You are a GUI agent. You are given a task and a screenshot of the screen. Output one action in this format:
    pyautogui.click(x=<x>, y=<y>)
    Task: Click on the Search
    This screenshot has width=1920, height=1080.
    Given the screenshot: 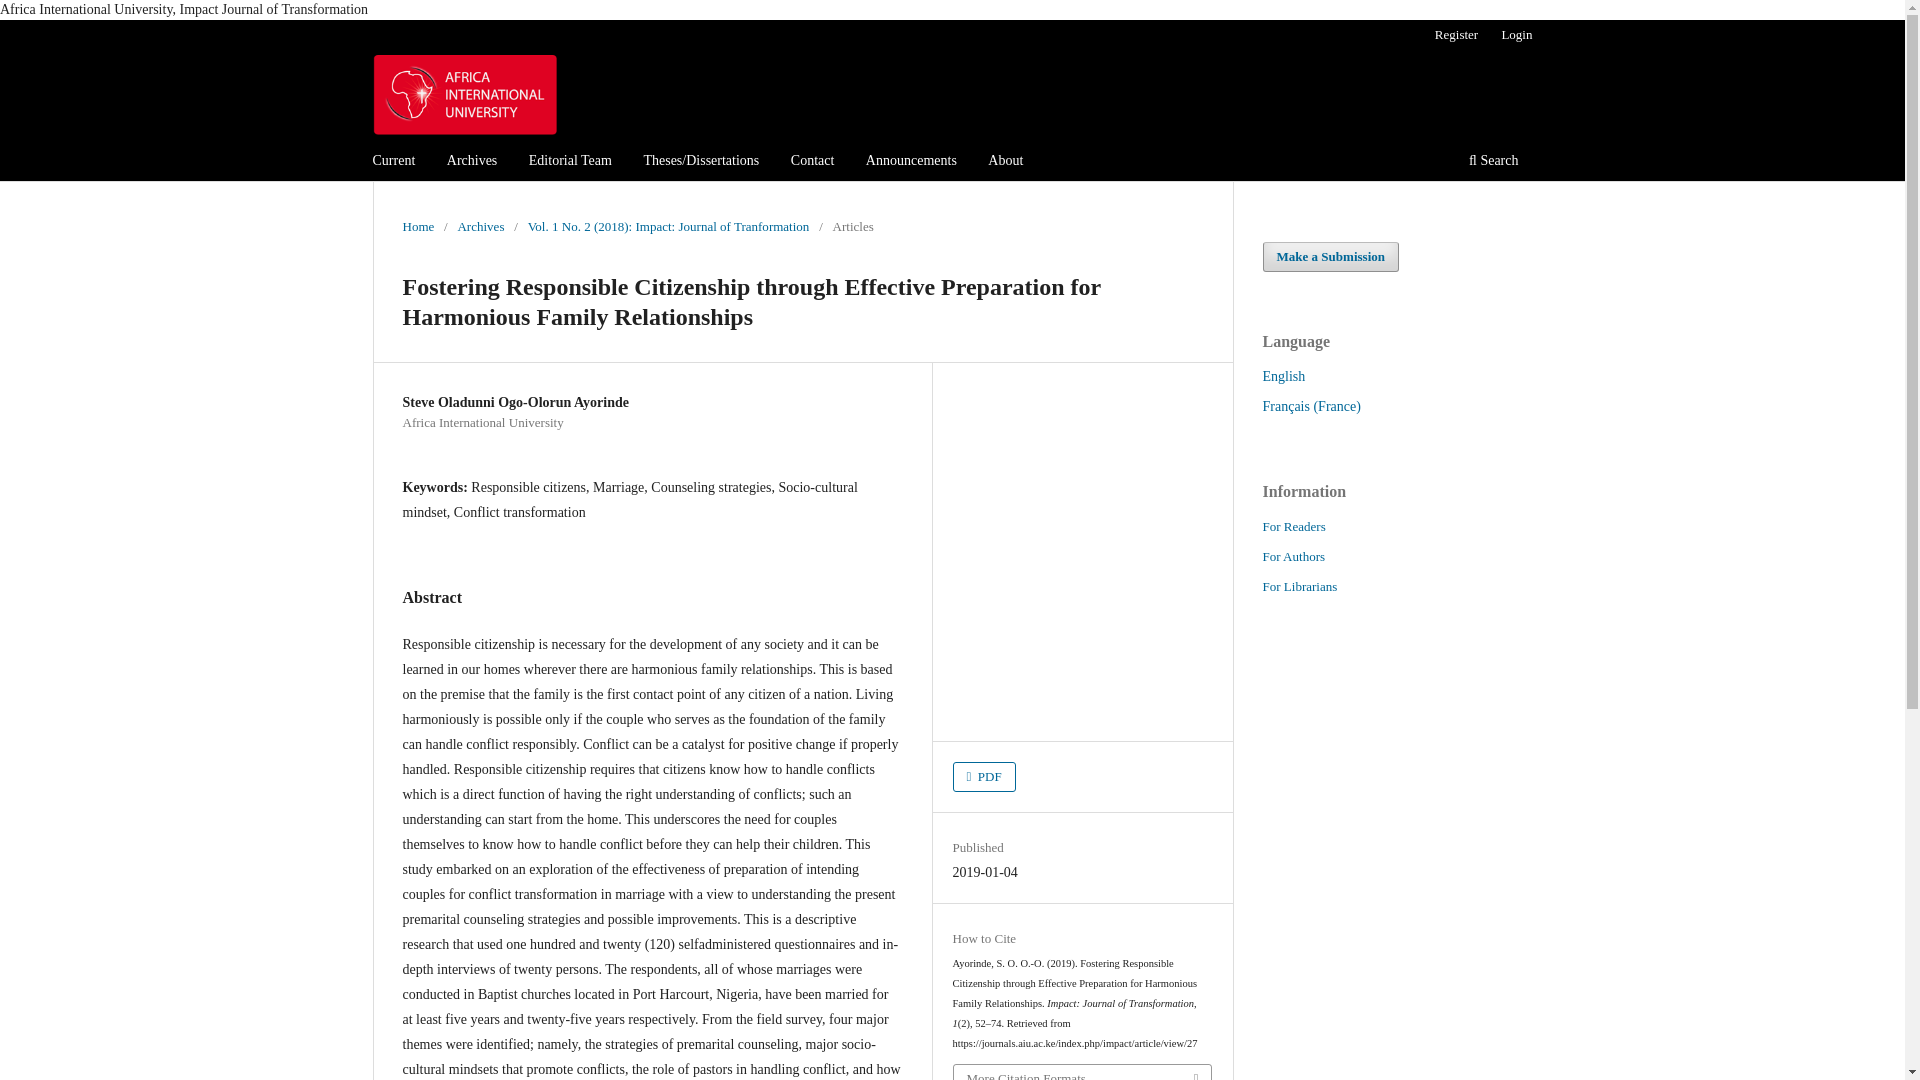 What is the action you would take?
    pyautogui.click(x=1492, y=163)
    